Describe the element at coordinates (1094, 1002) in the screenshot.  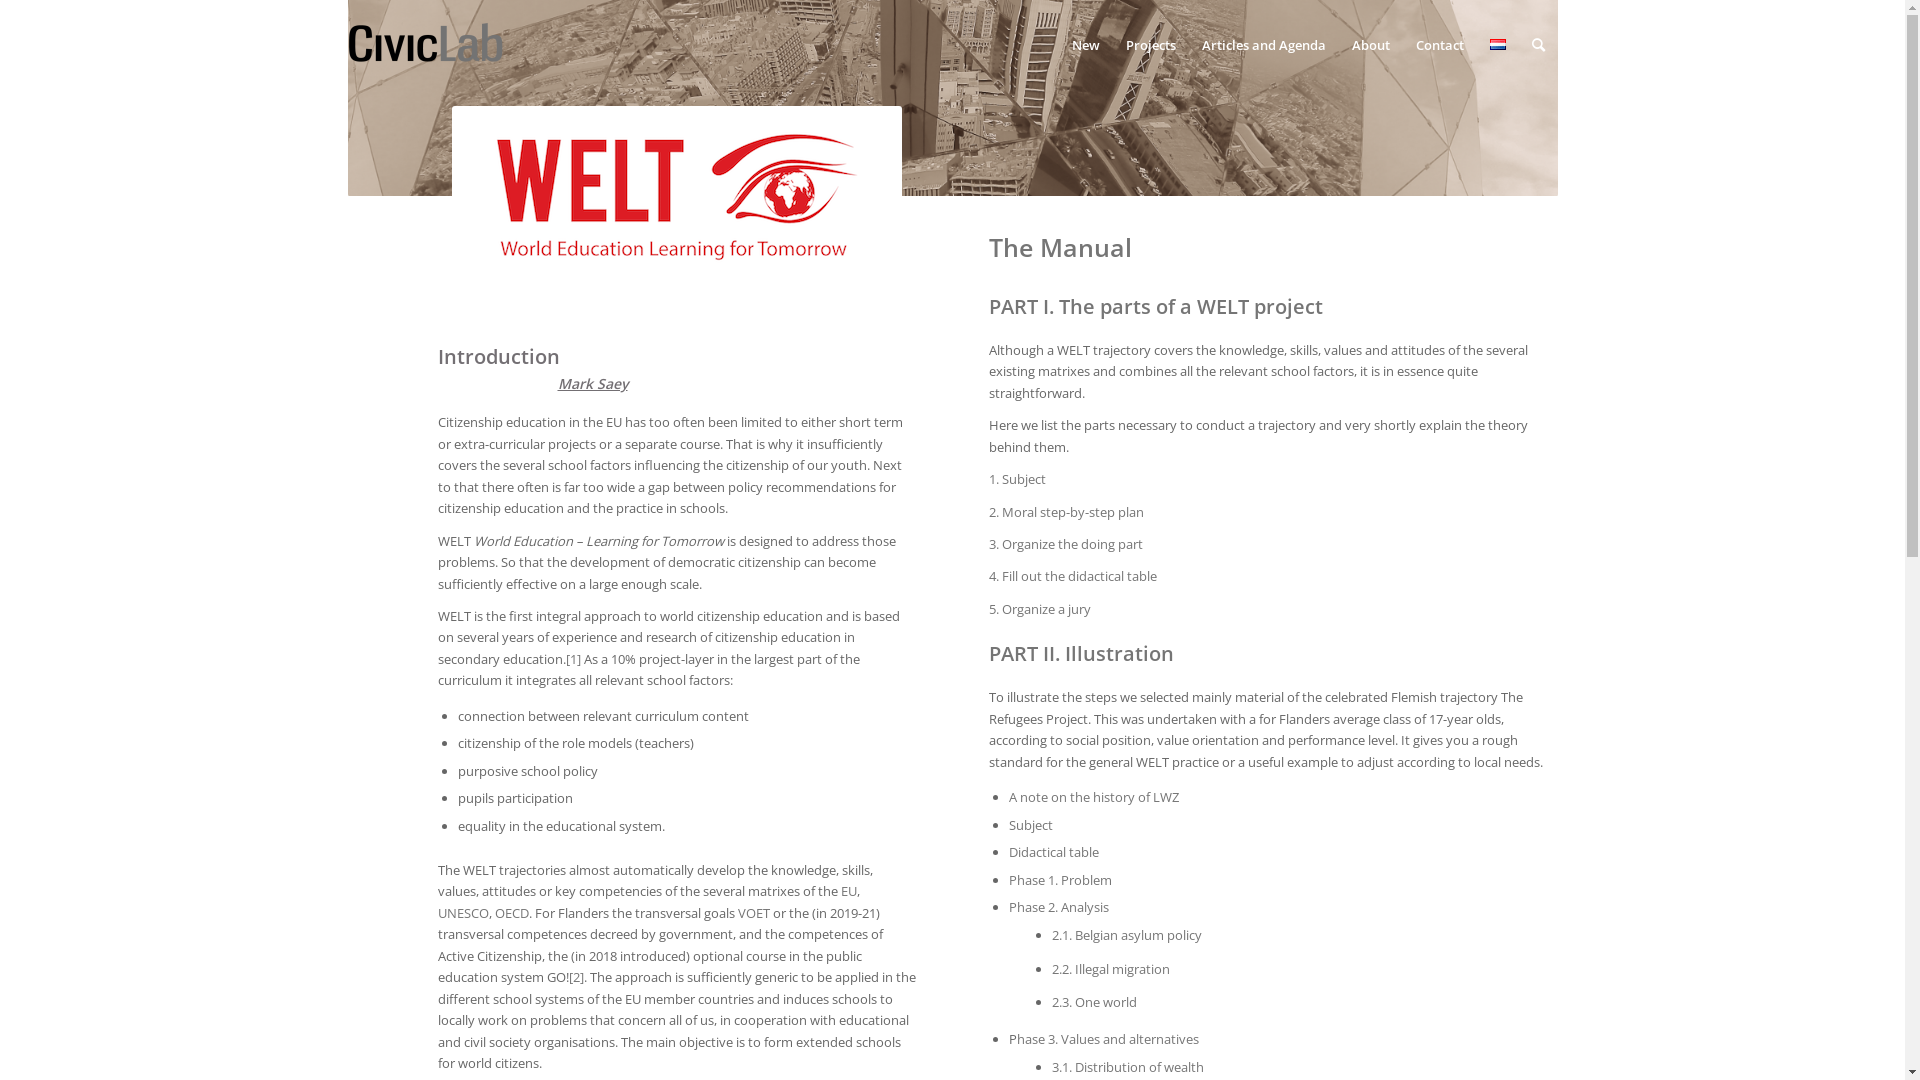
I see `2.3. One world` at that location.